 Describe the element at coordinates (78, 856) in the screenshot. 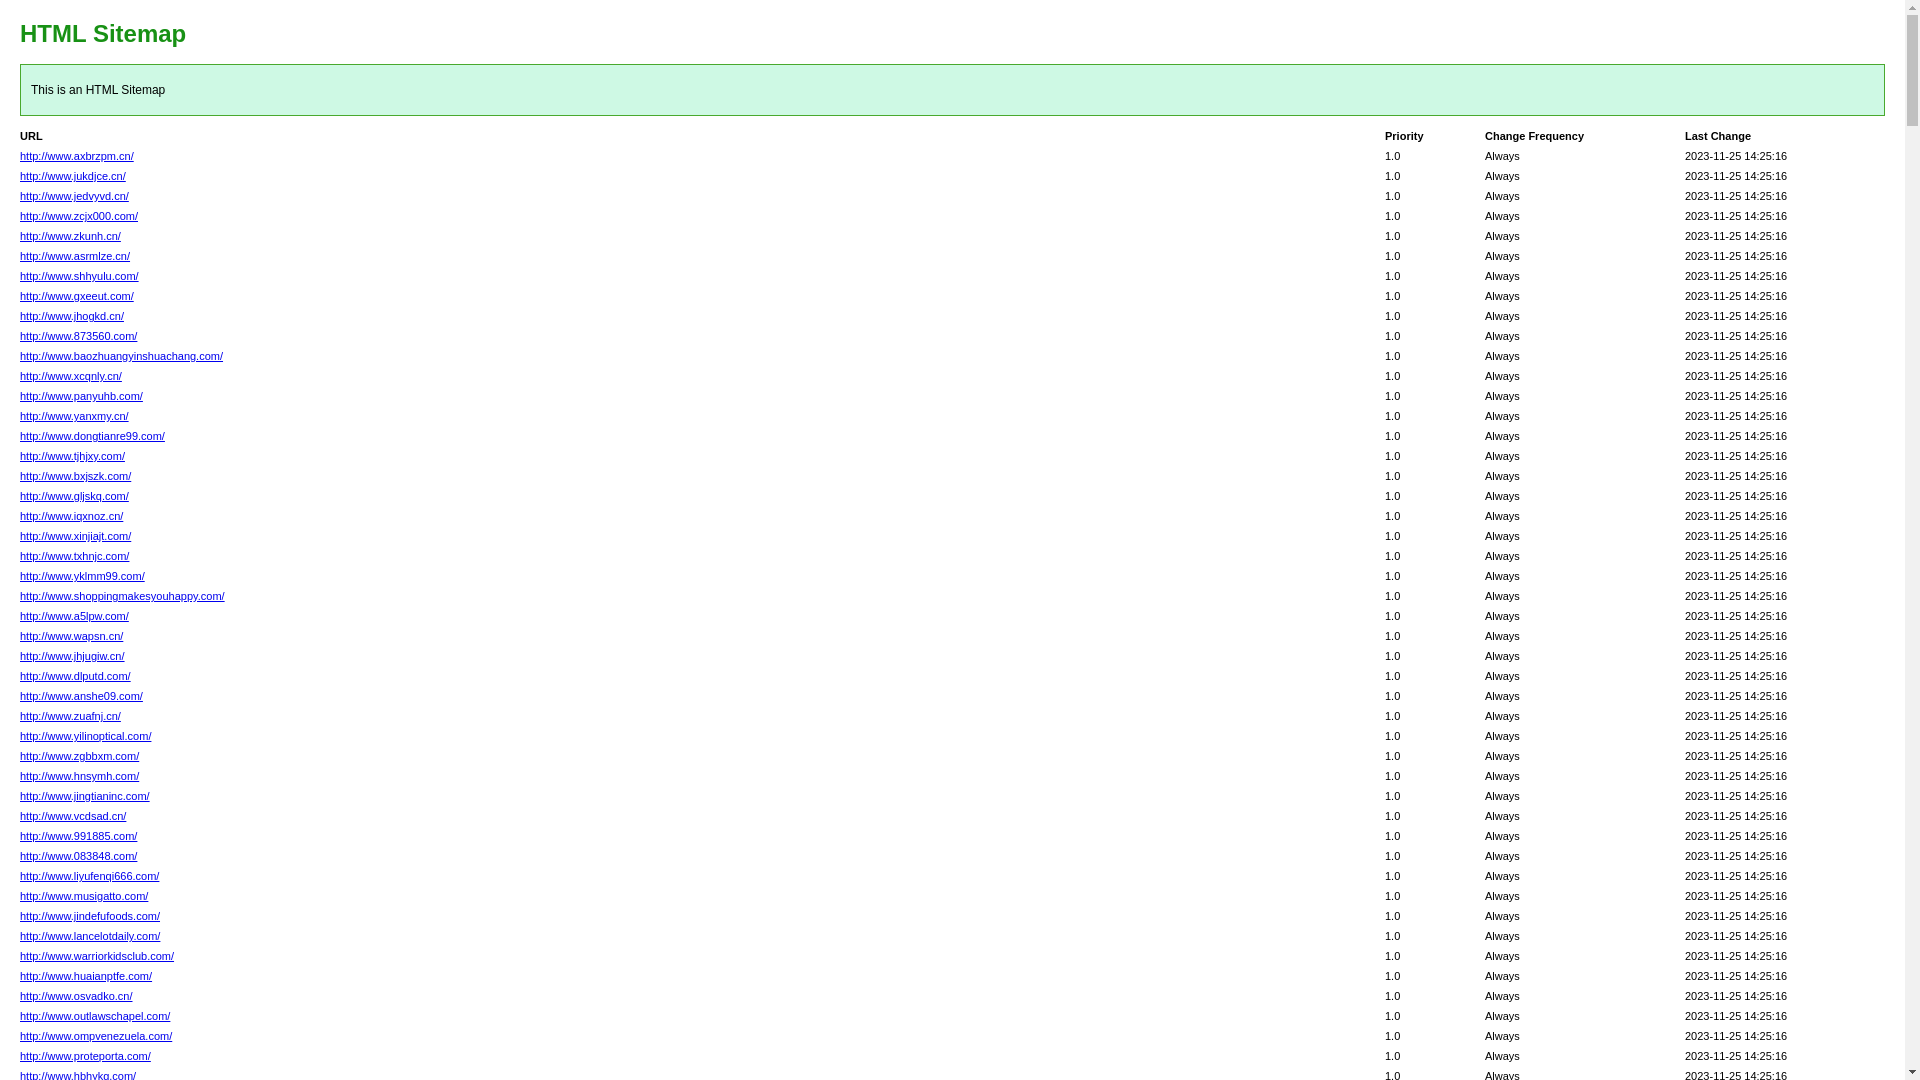

I see `http://www.083848.com/` at that location.